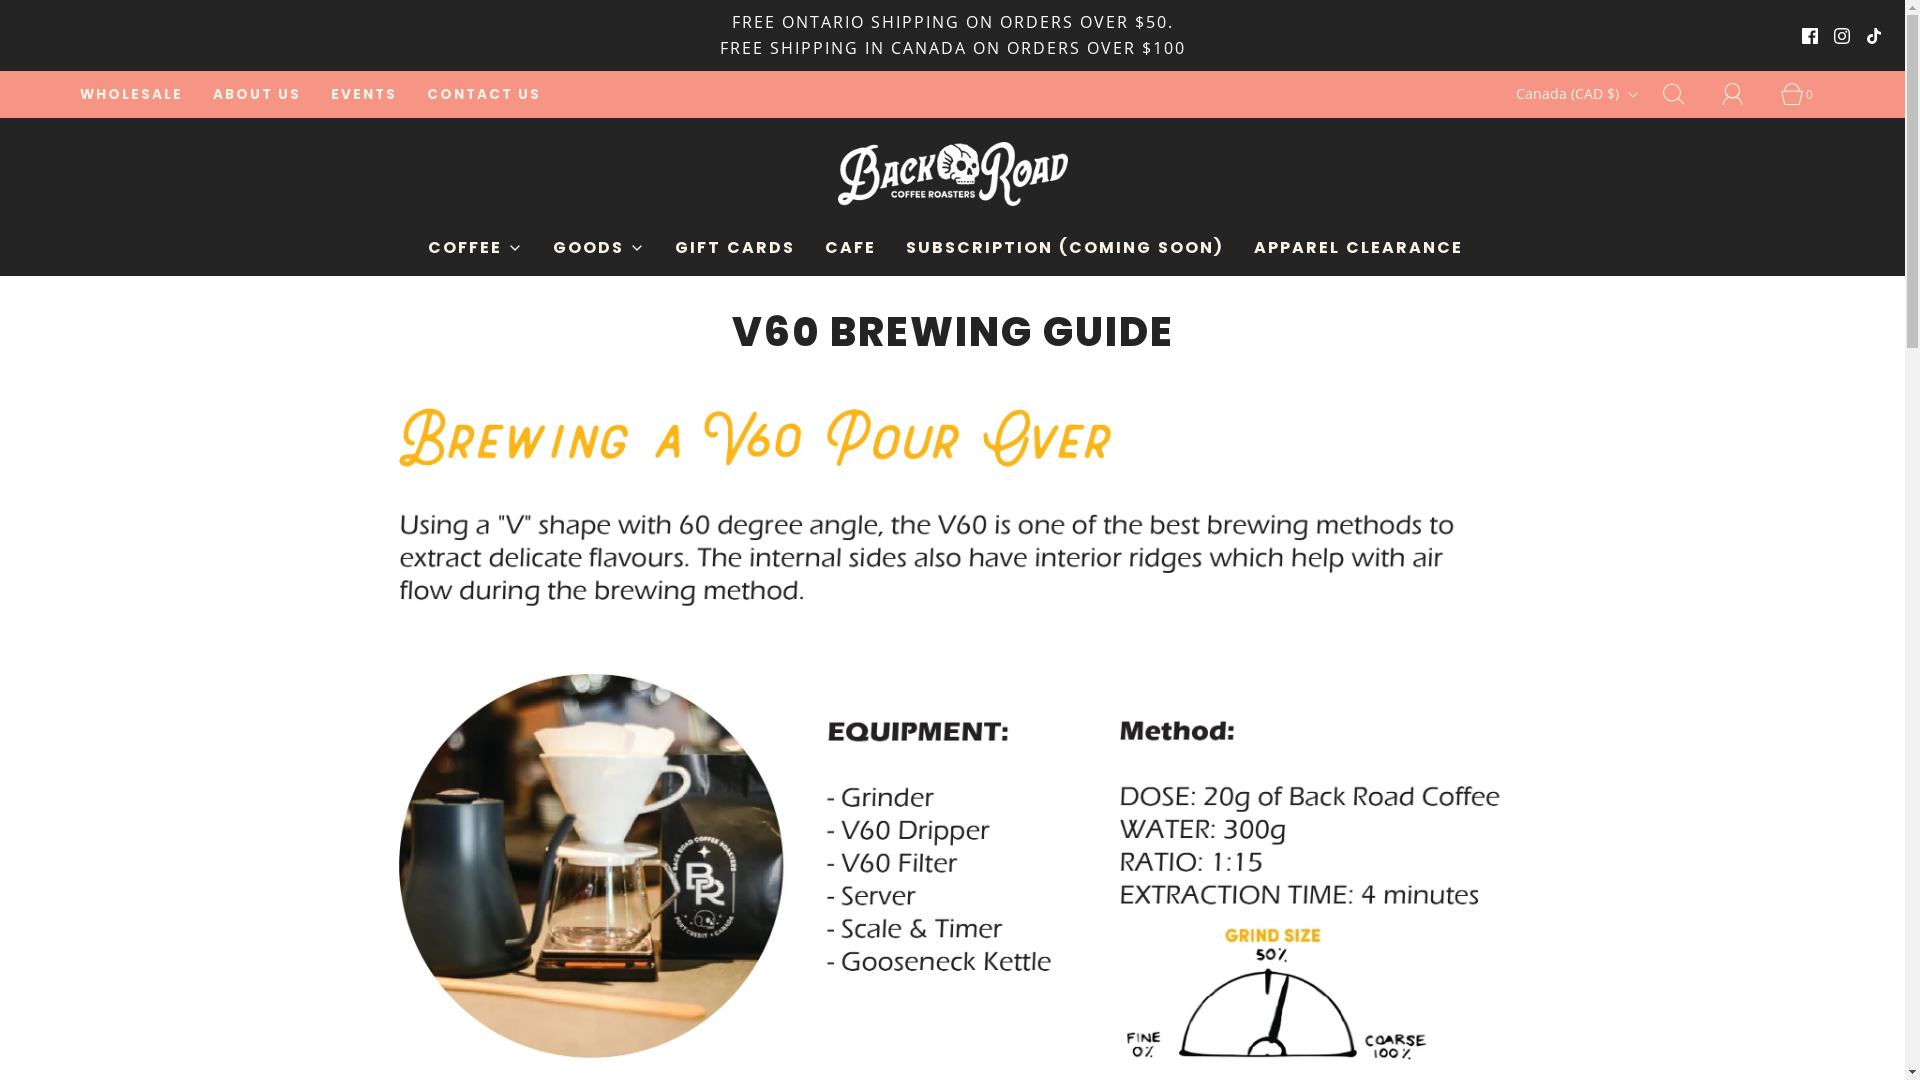 This screenshot has width=1920, height=1080. What do you see at coordinates (1580, 94) in the screenshot?
I see `Canada (CAD $)` at bounding box center [1580, 94].